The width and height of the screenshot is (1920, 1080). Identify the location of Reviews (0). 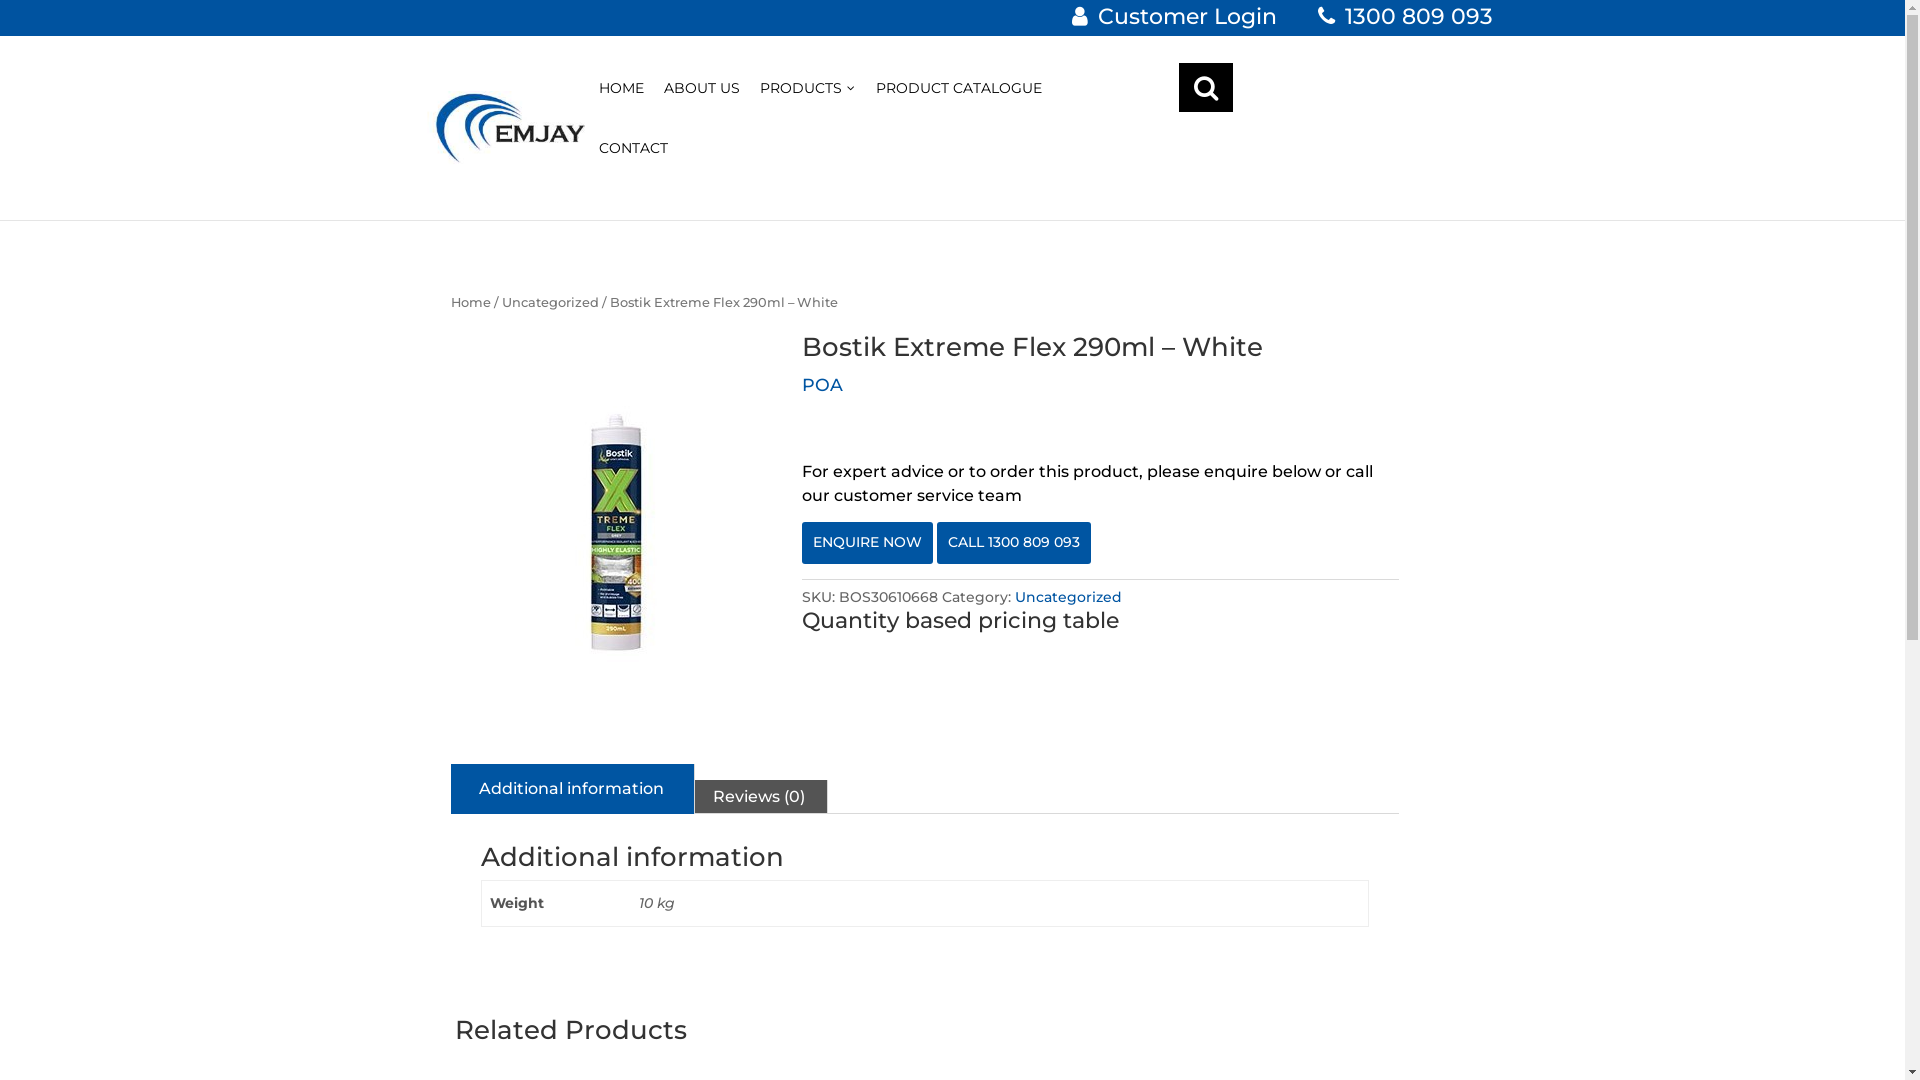
(759, 797).